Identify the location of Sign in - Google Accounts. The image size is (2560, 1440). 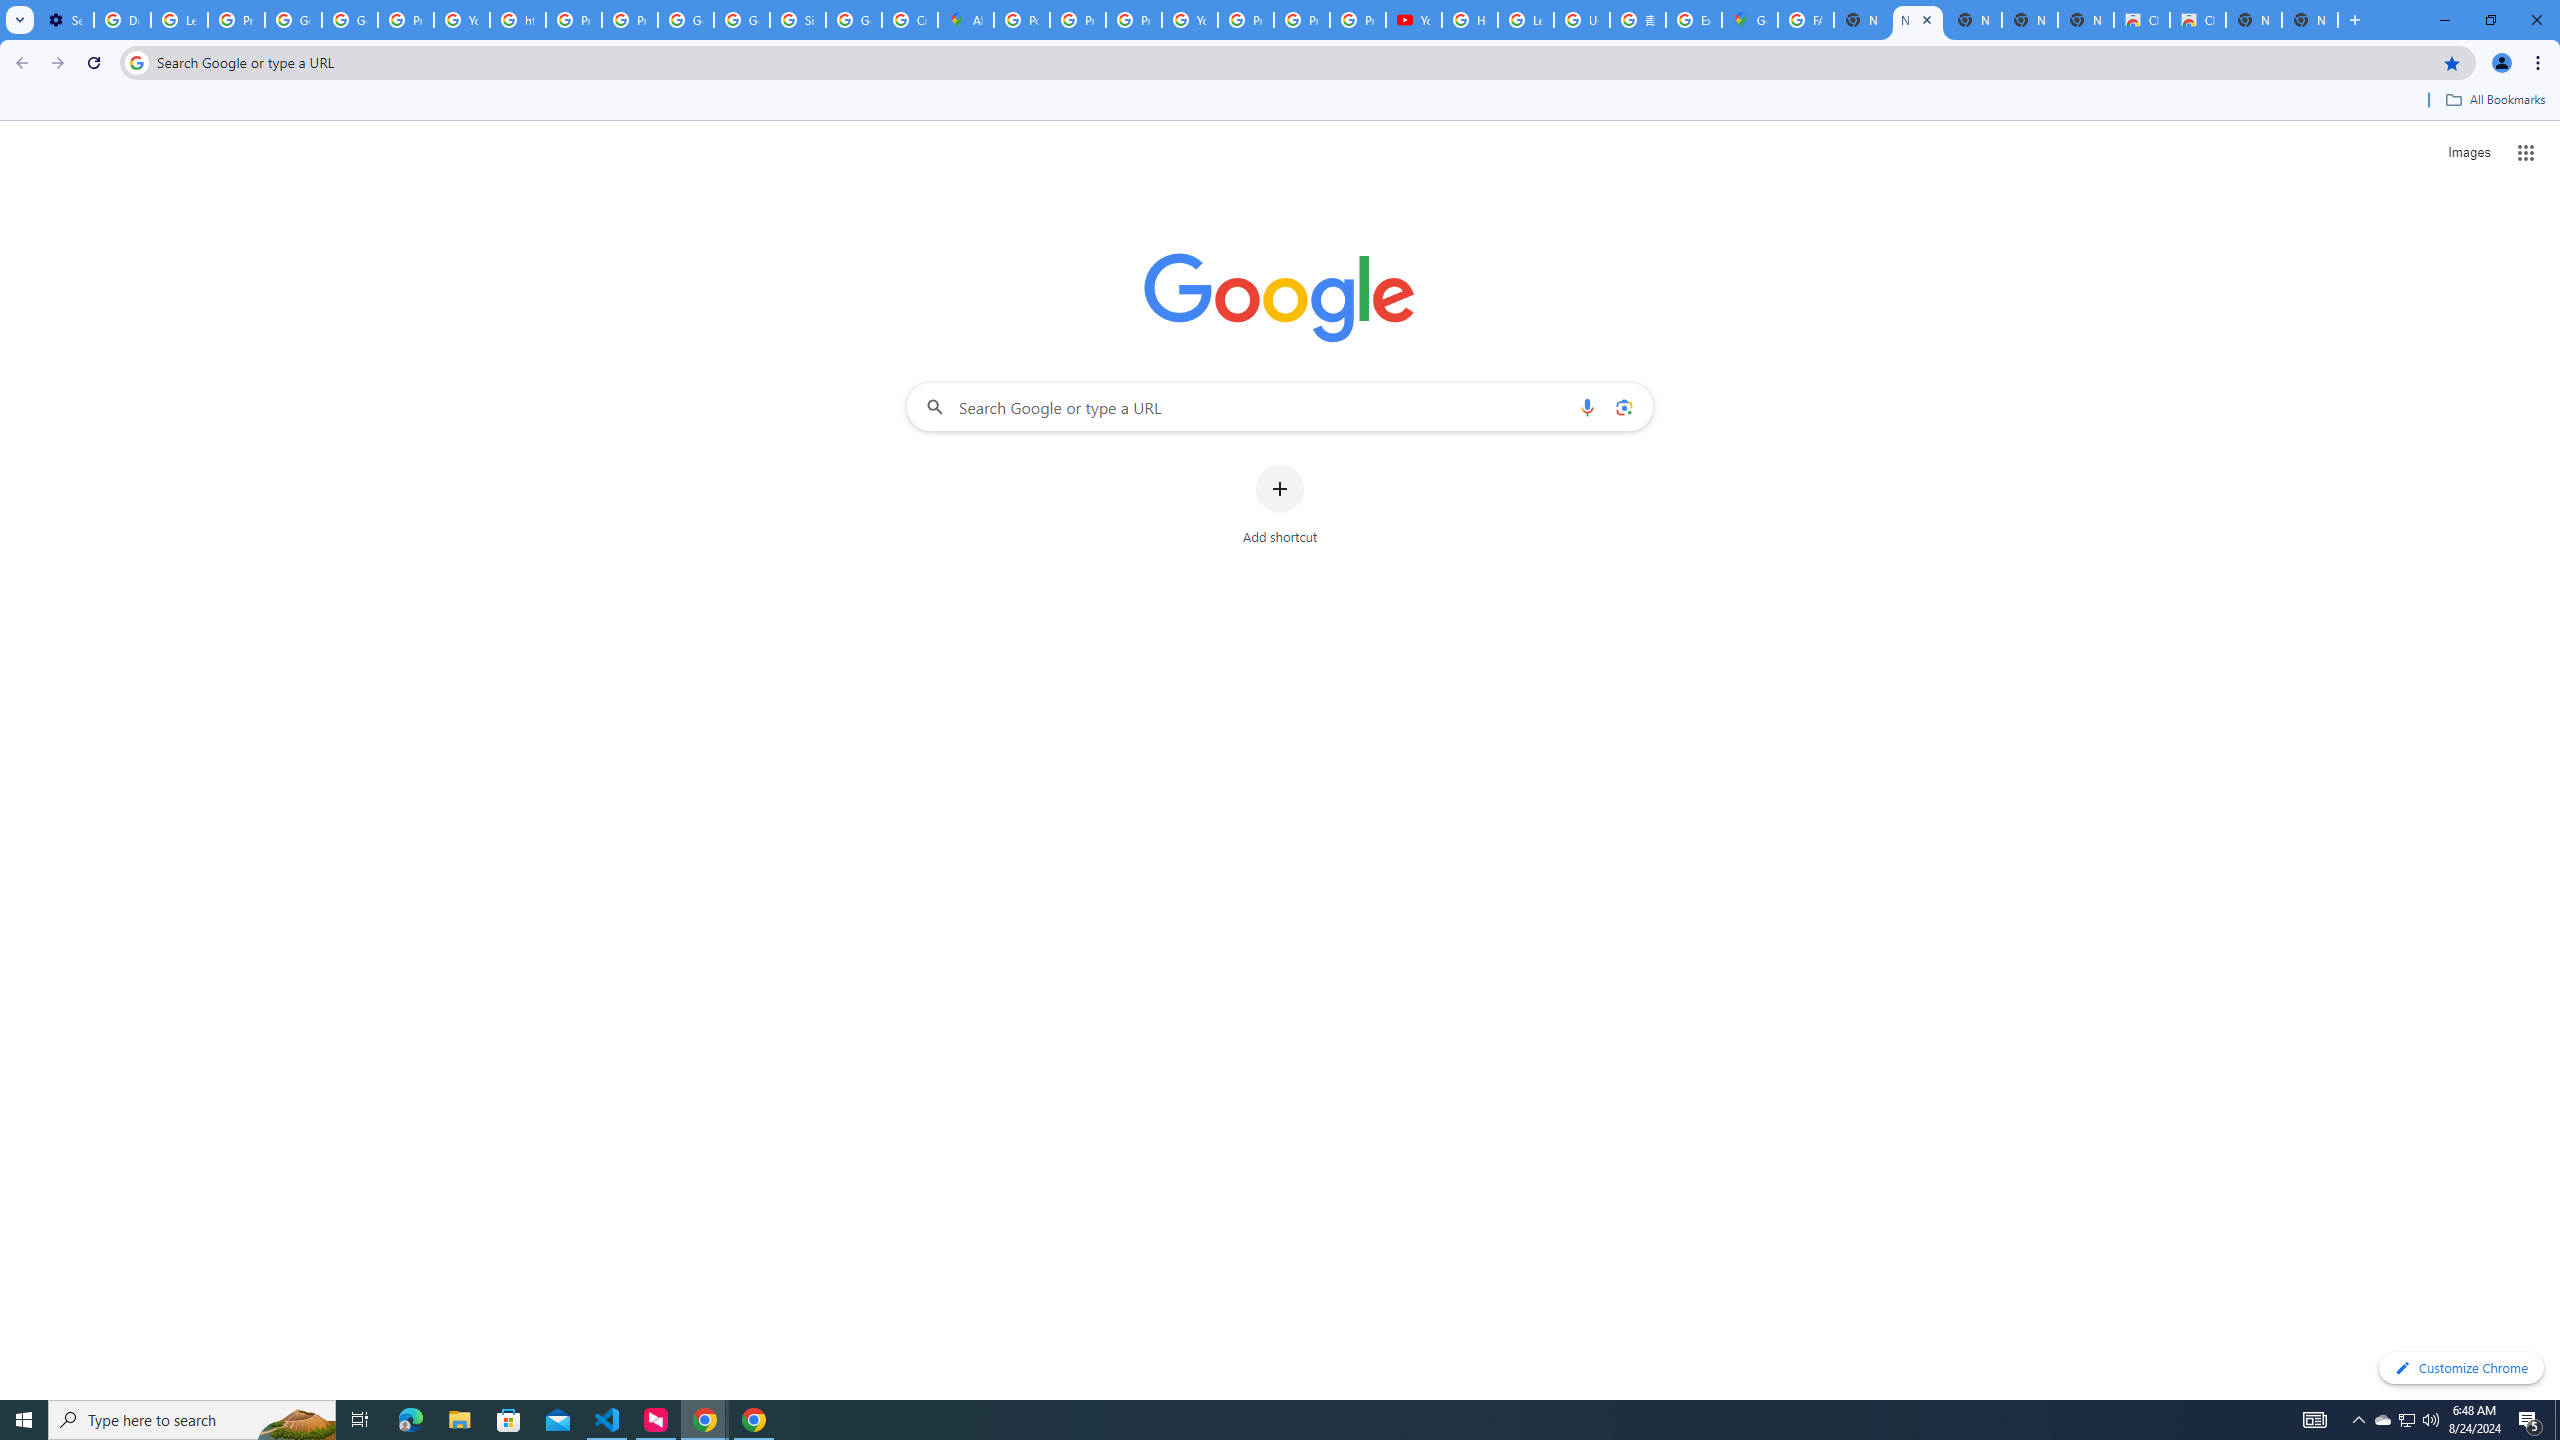
(797, 20).